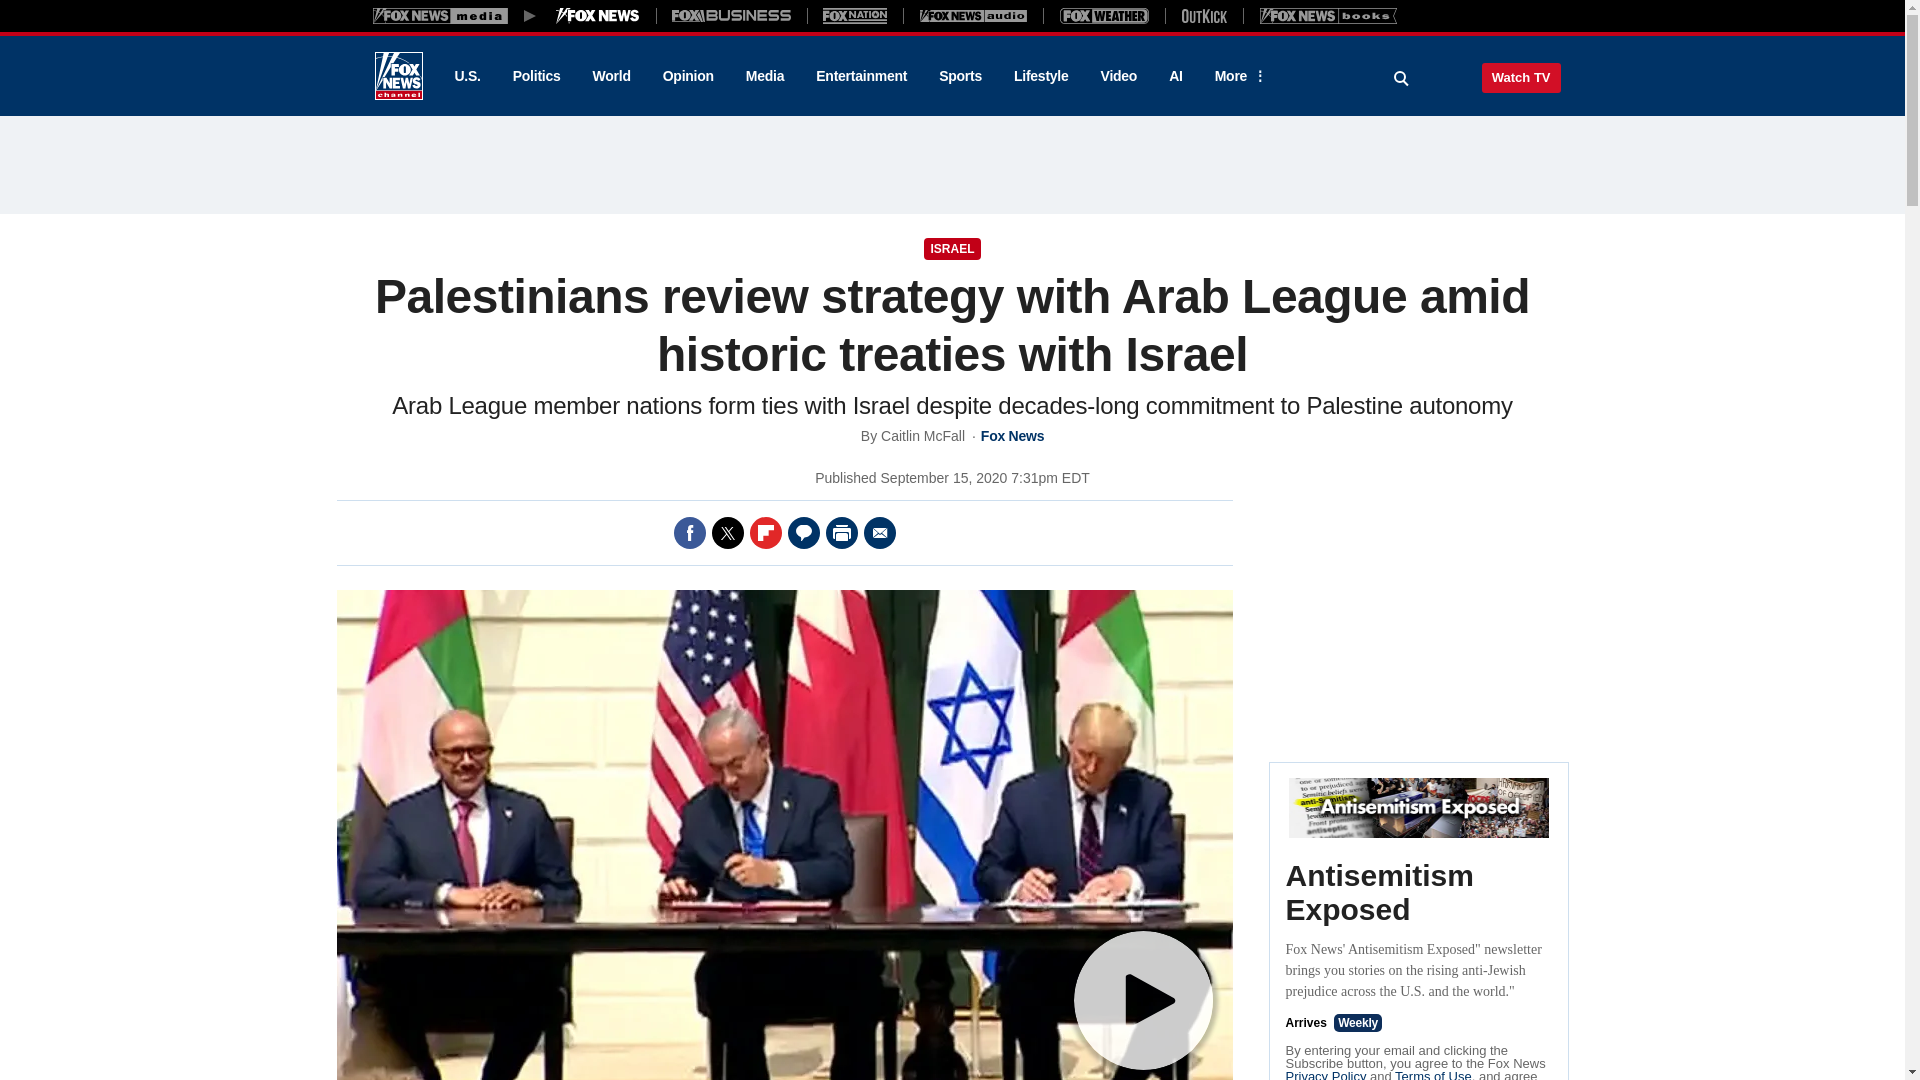  Describe the element at coordinates (1328, 15) in the screenshot. I see `Books` at that location.